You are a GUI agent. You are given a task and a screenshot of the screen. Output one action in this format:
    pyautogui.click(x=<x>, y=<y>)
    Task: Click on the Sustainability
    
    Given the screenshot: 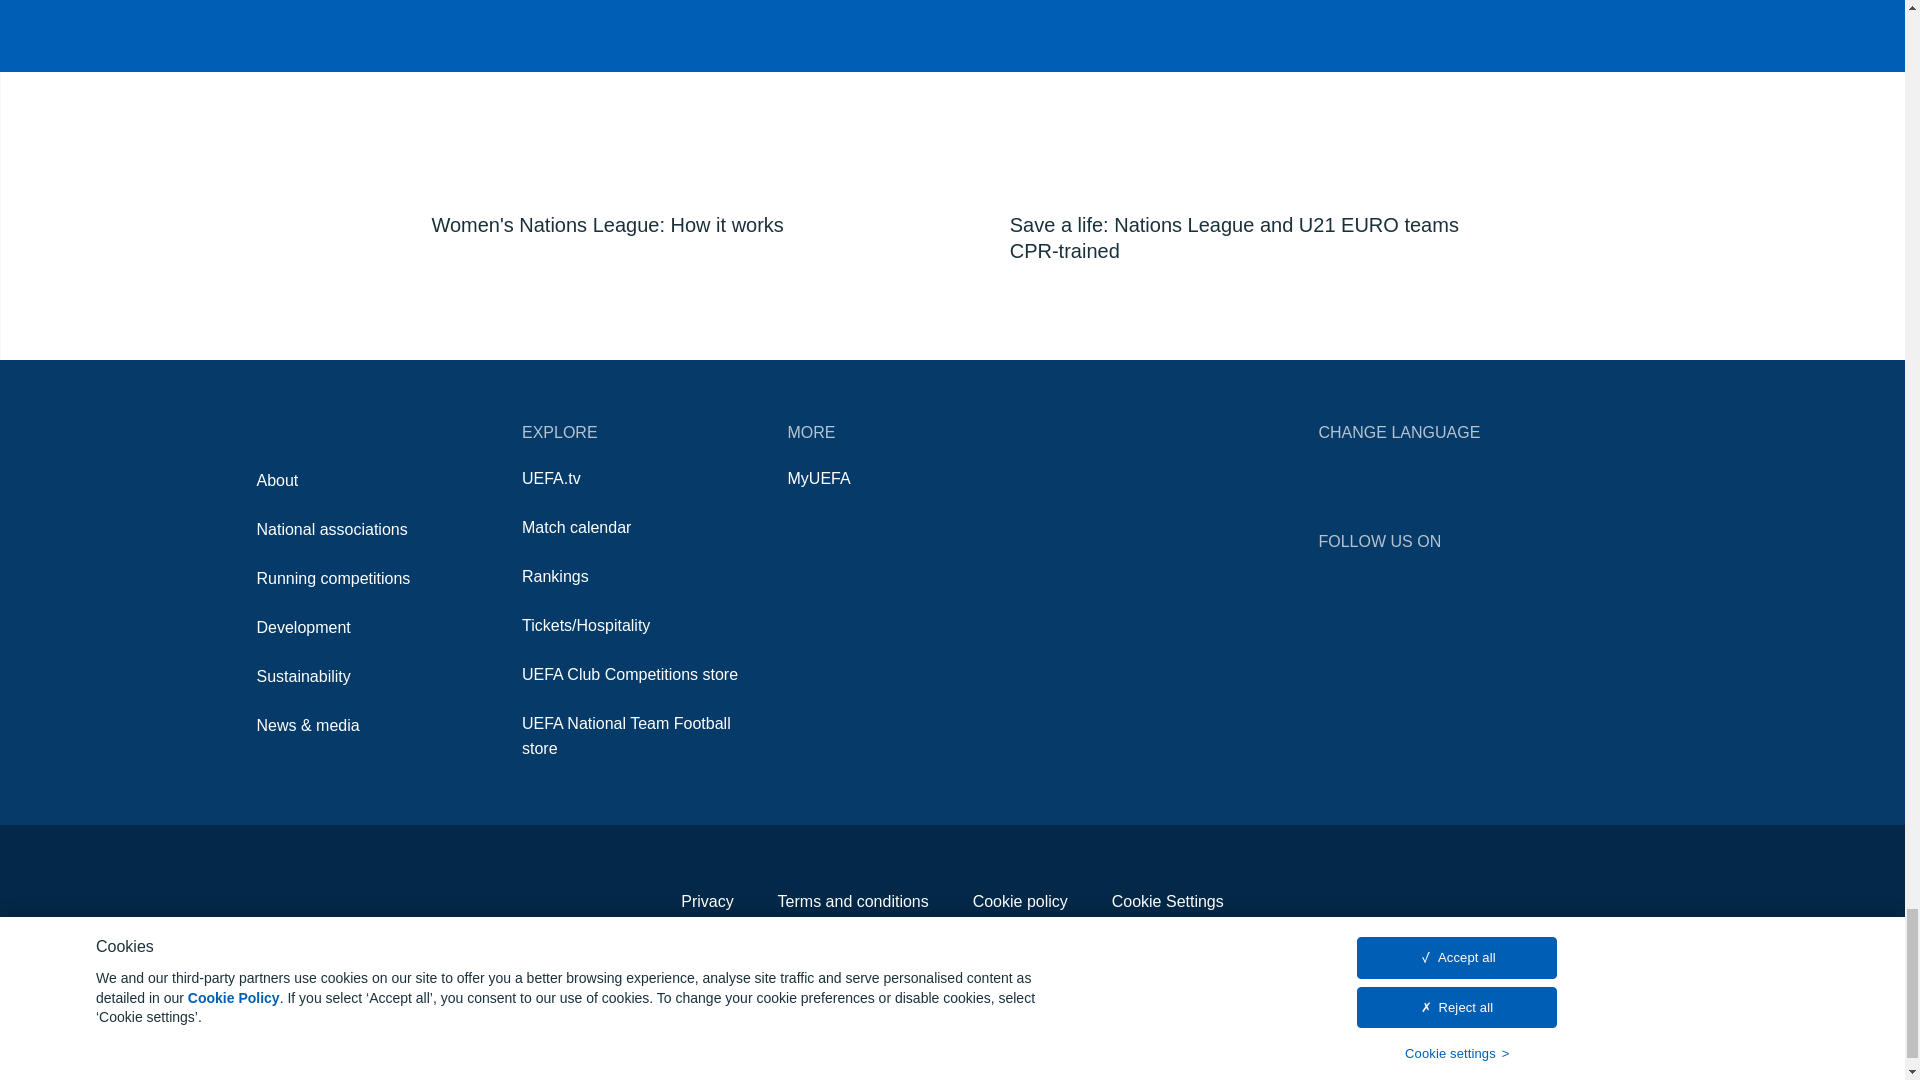 What is the action you would take?
    pyautogui.click(x=302, y=676)
    